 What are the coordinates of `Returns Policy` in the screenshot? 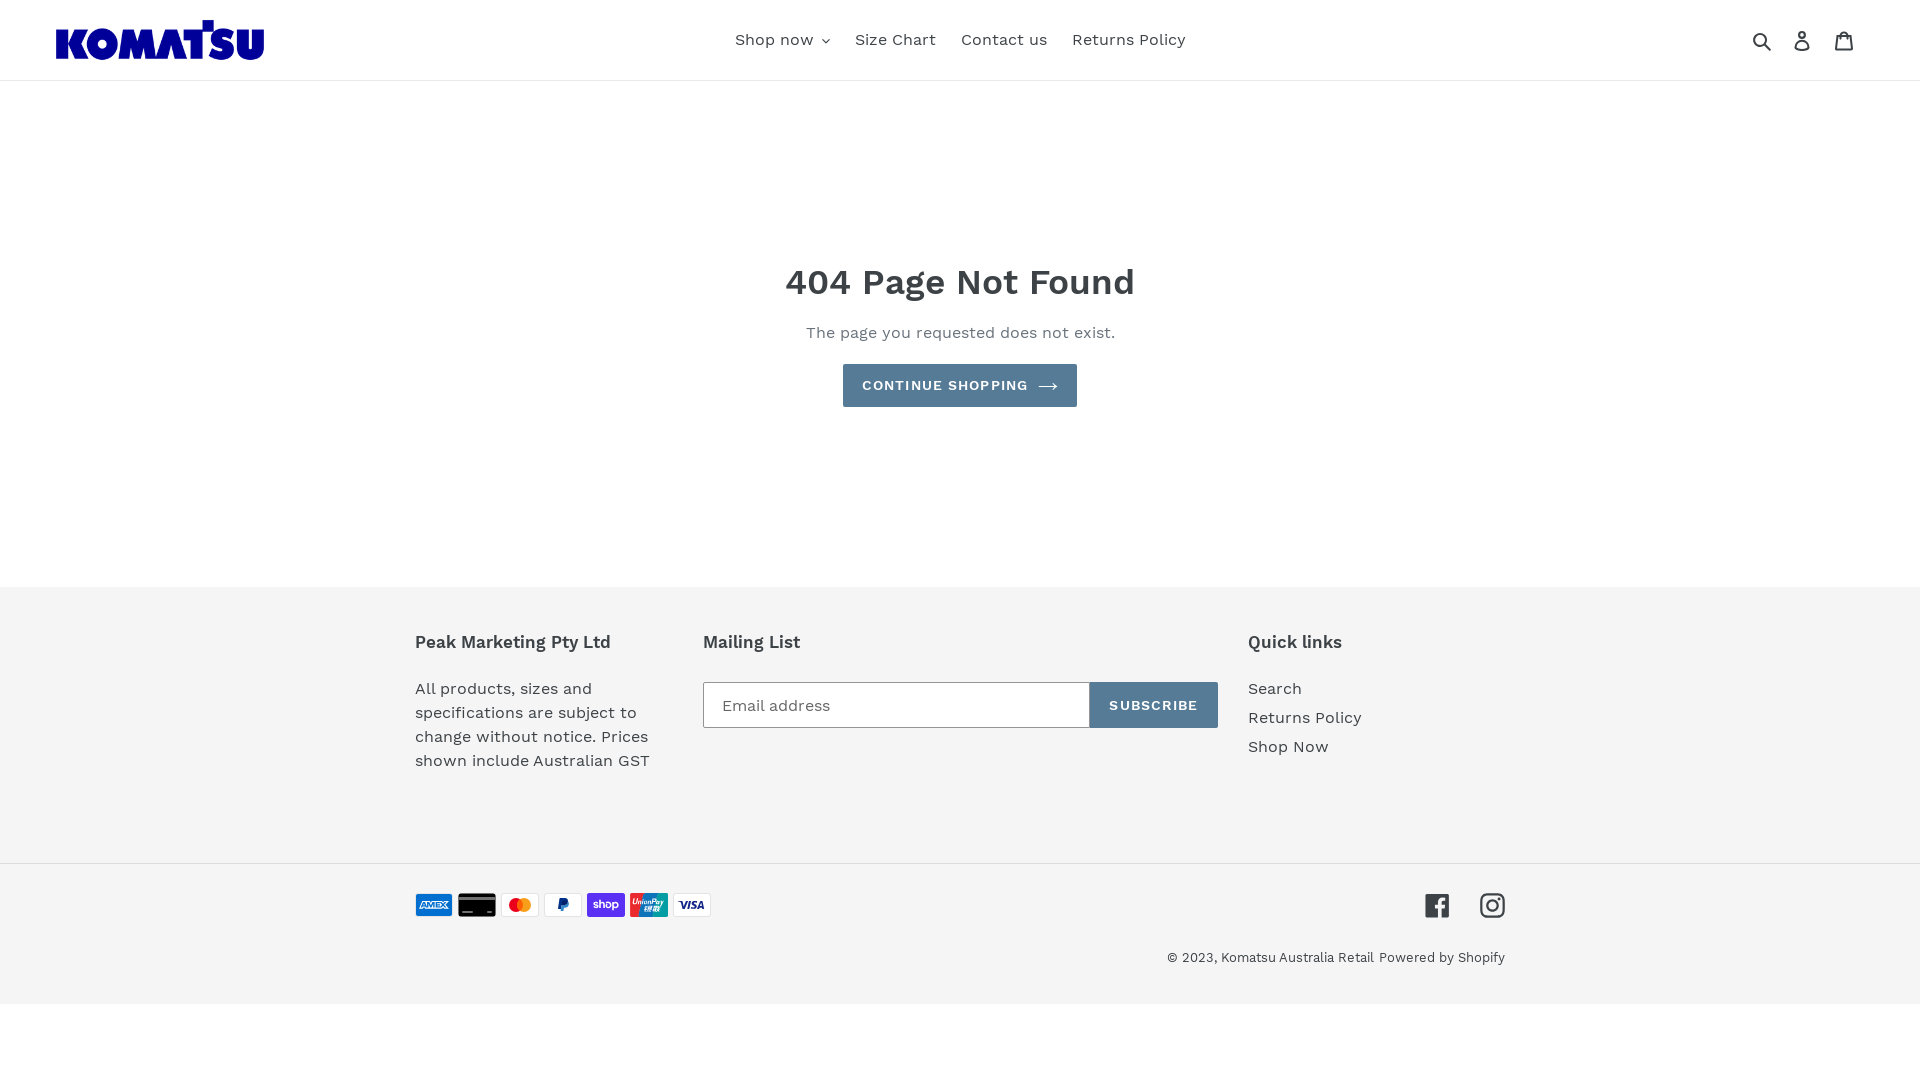 It's located at (1305, 718).